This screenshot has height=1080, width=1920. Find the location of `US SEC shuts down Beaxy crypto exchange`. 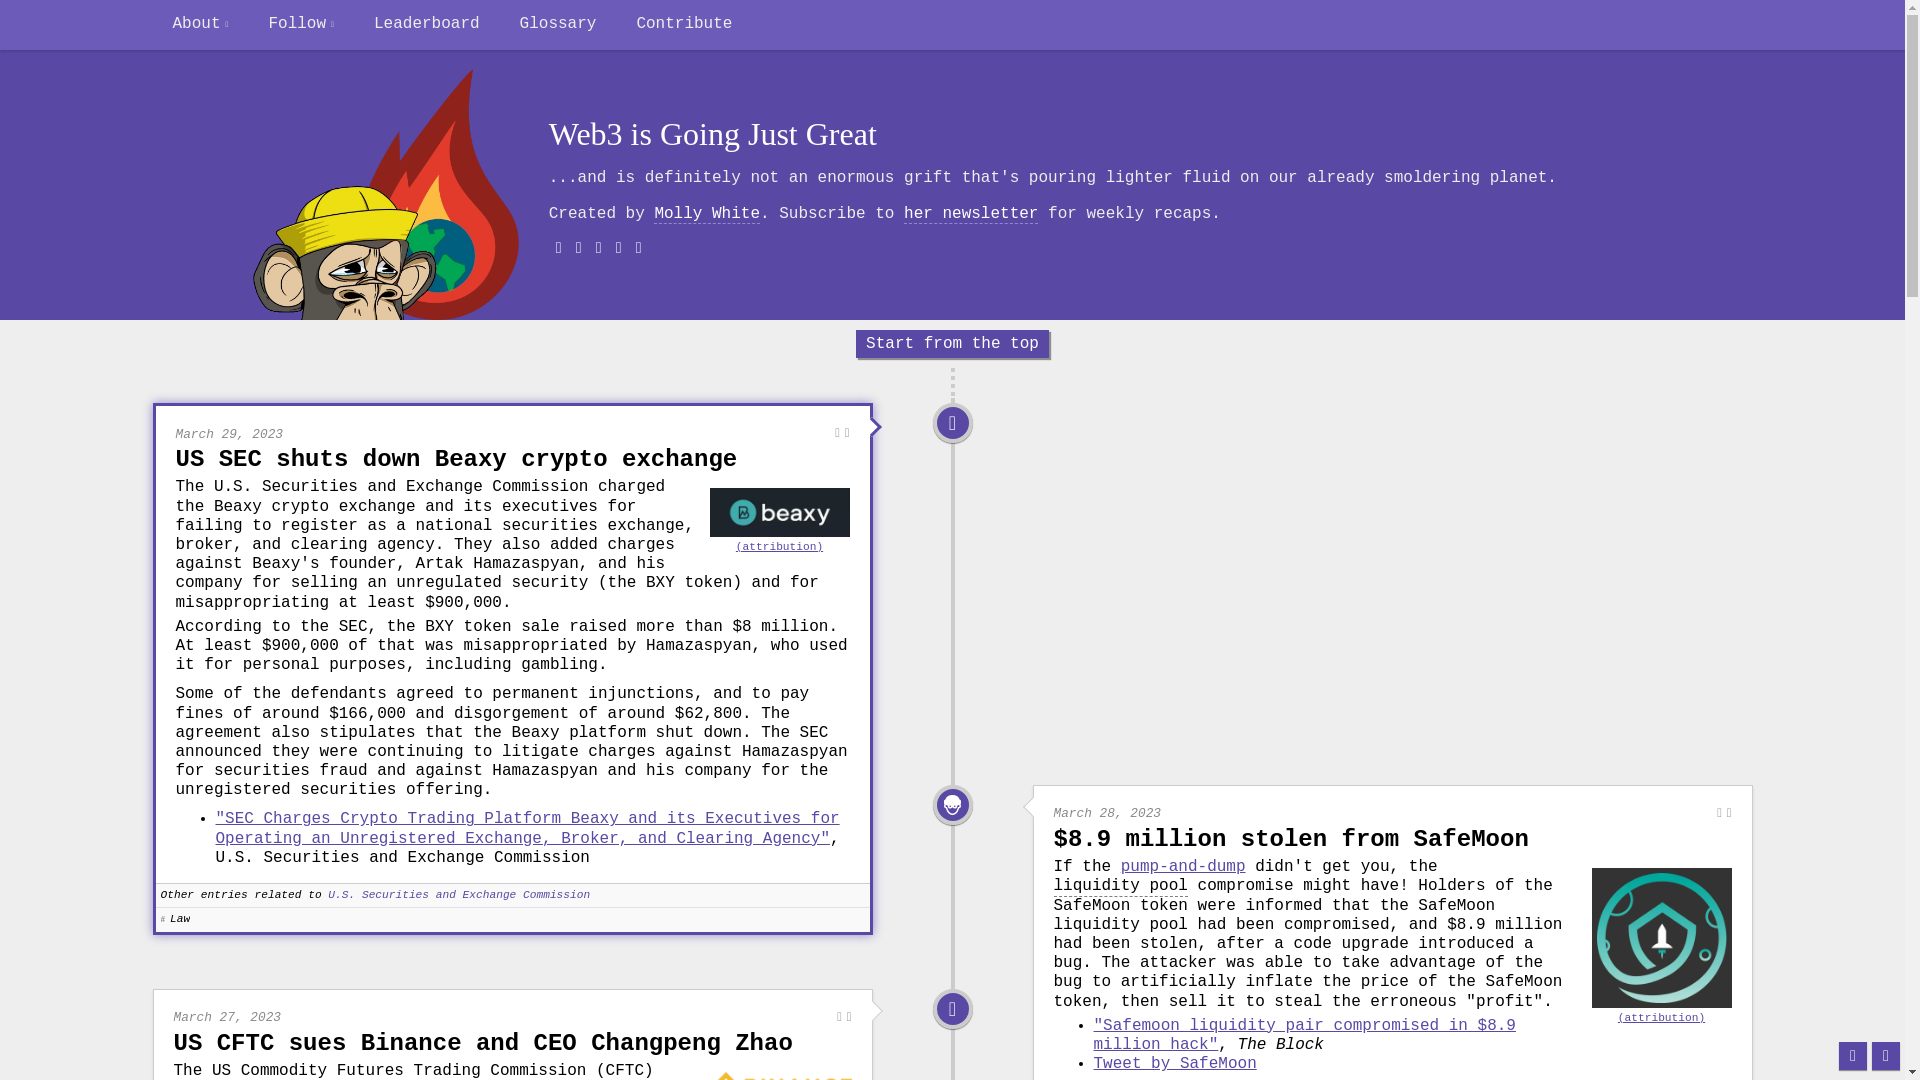

US SEC shuts down Beaxy crypto exchange is located at coordinates (456, 460).